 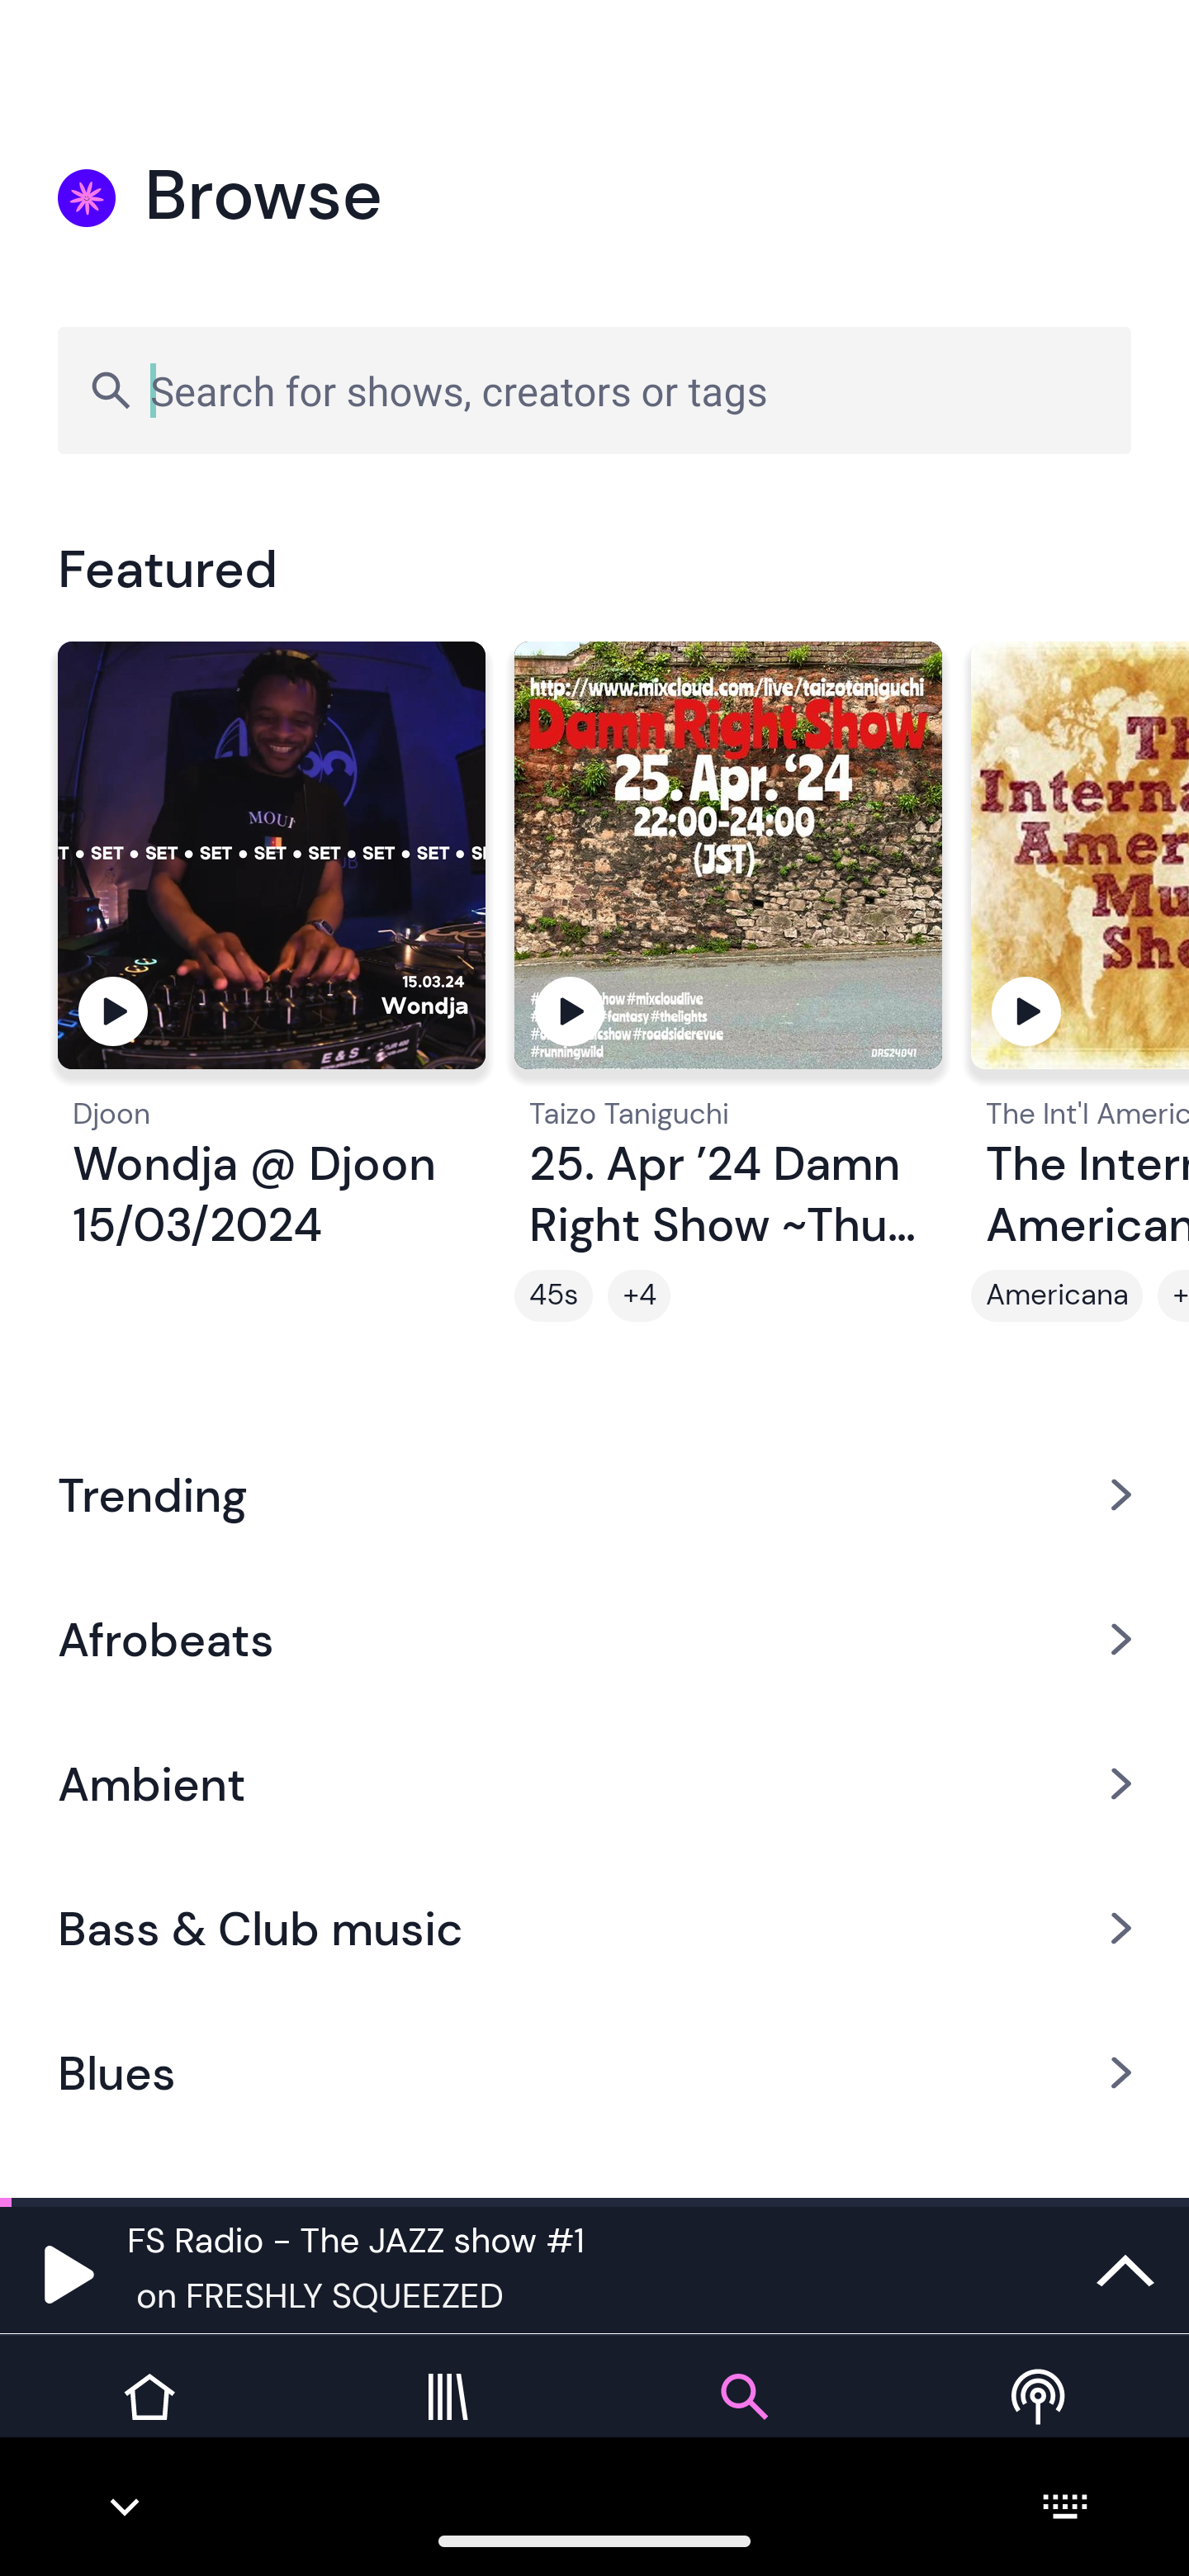 I want to click on Afrobeats, so click(x=594, y=1638).